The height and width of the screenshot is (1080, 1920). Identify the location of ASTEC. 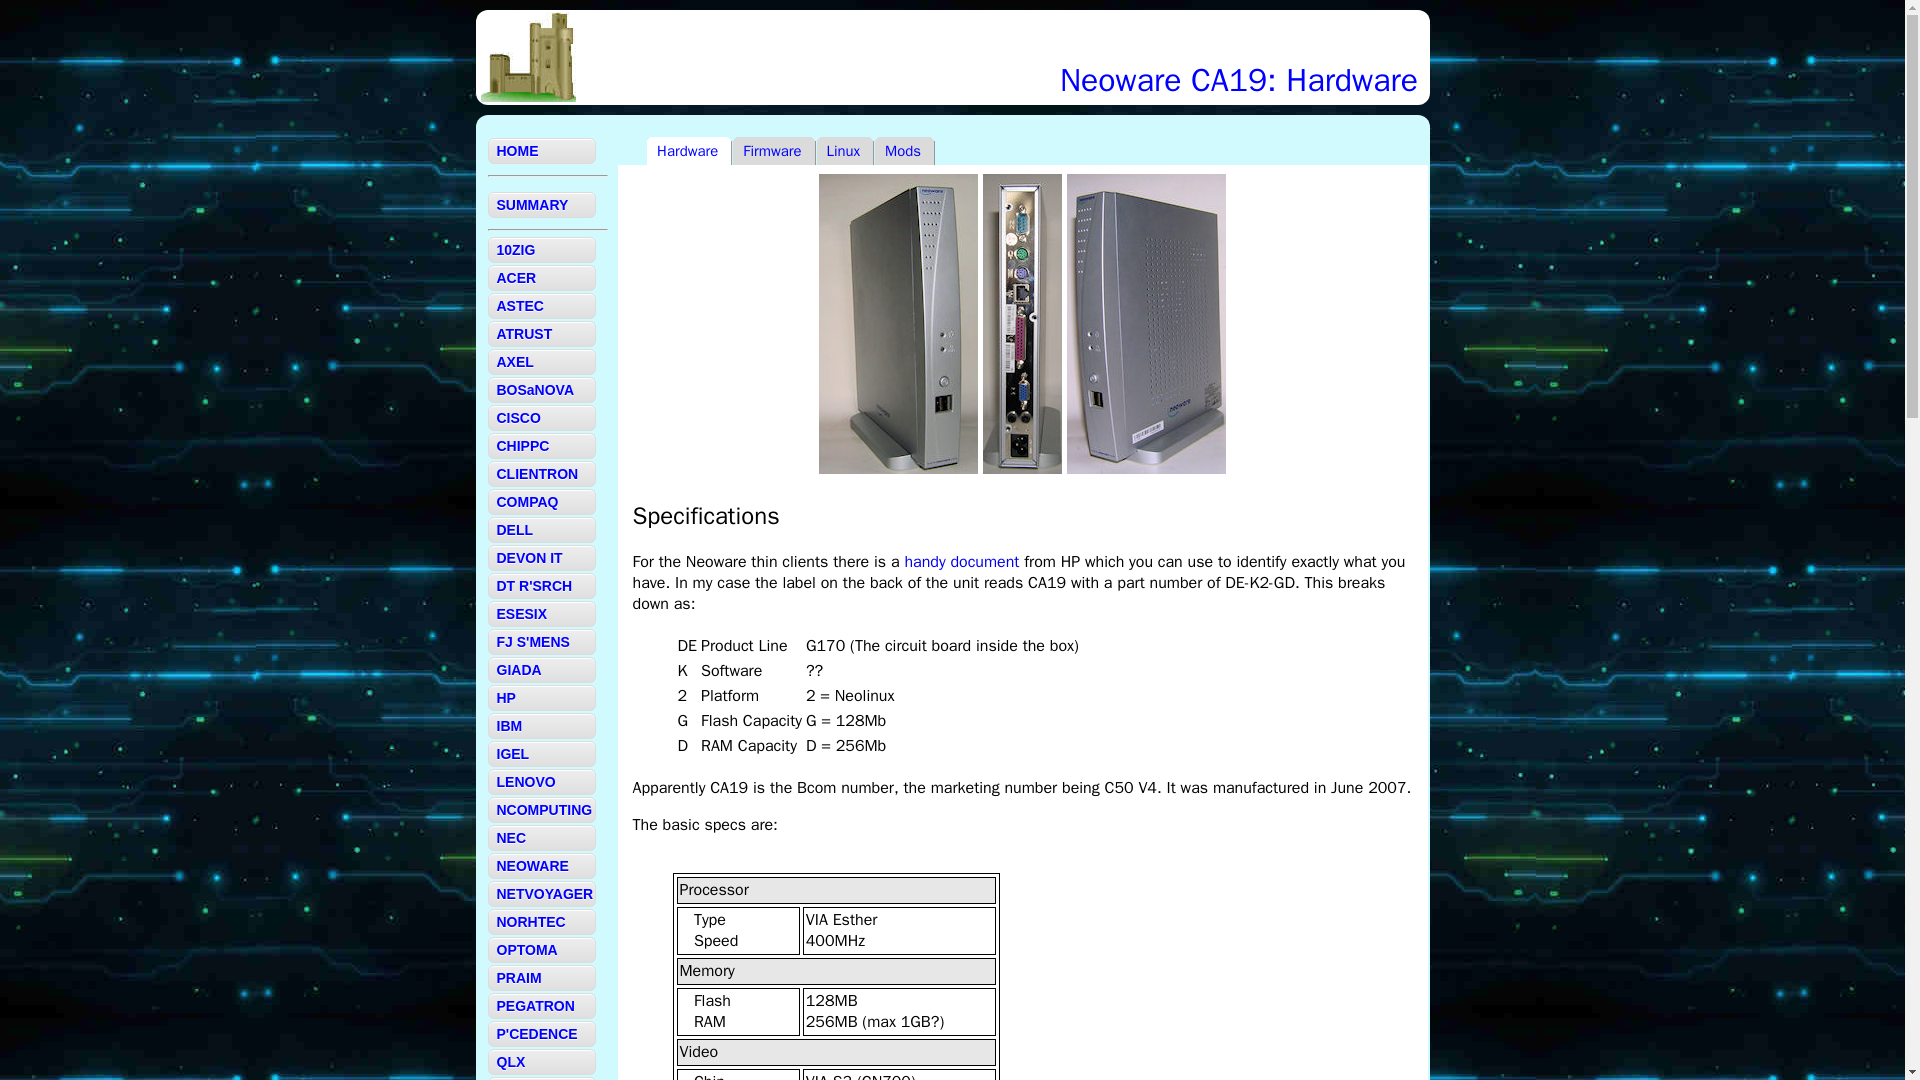
(541, 305).